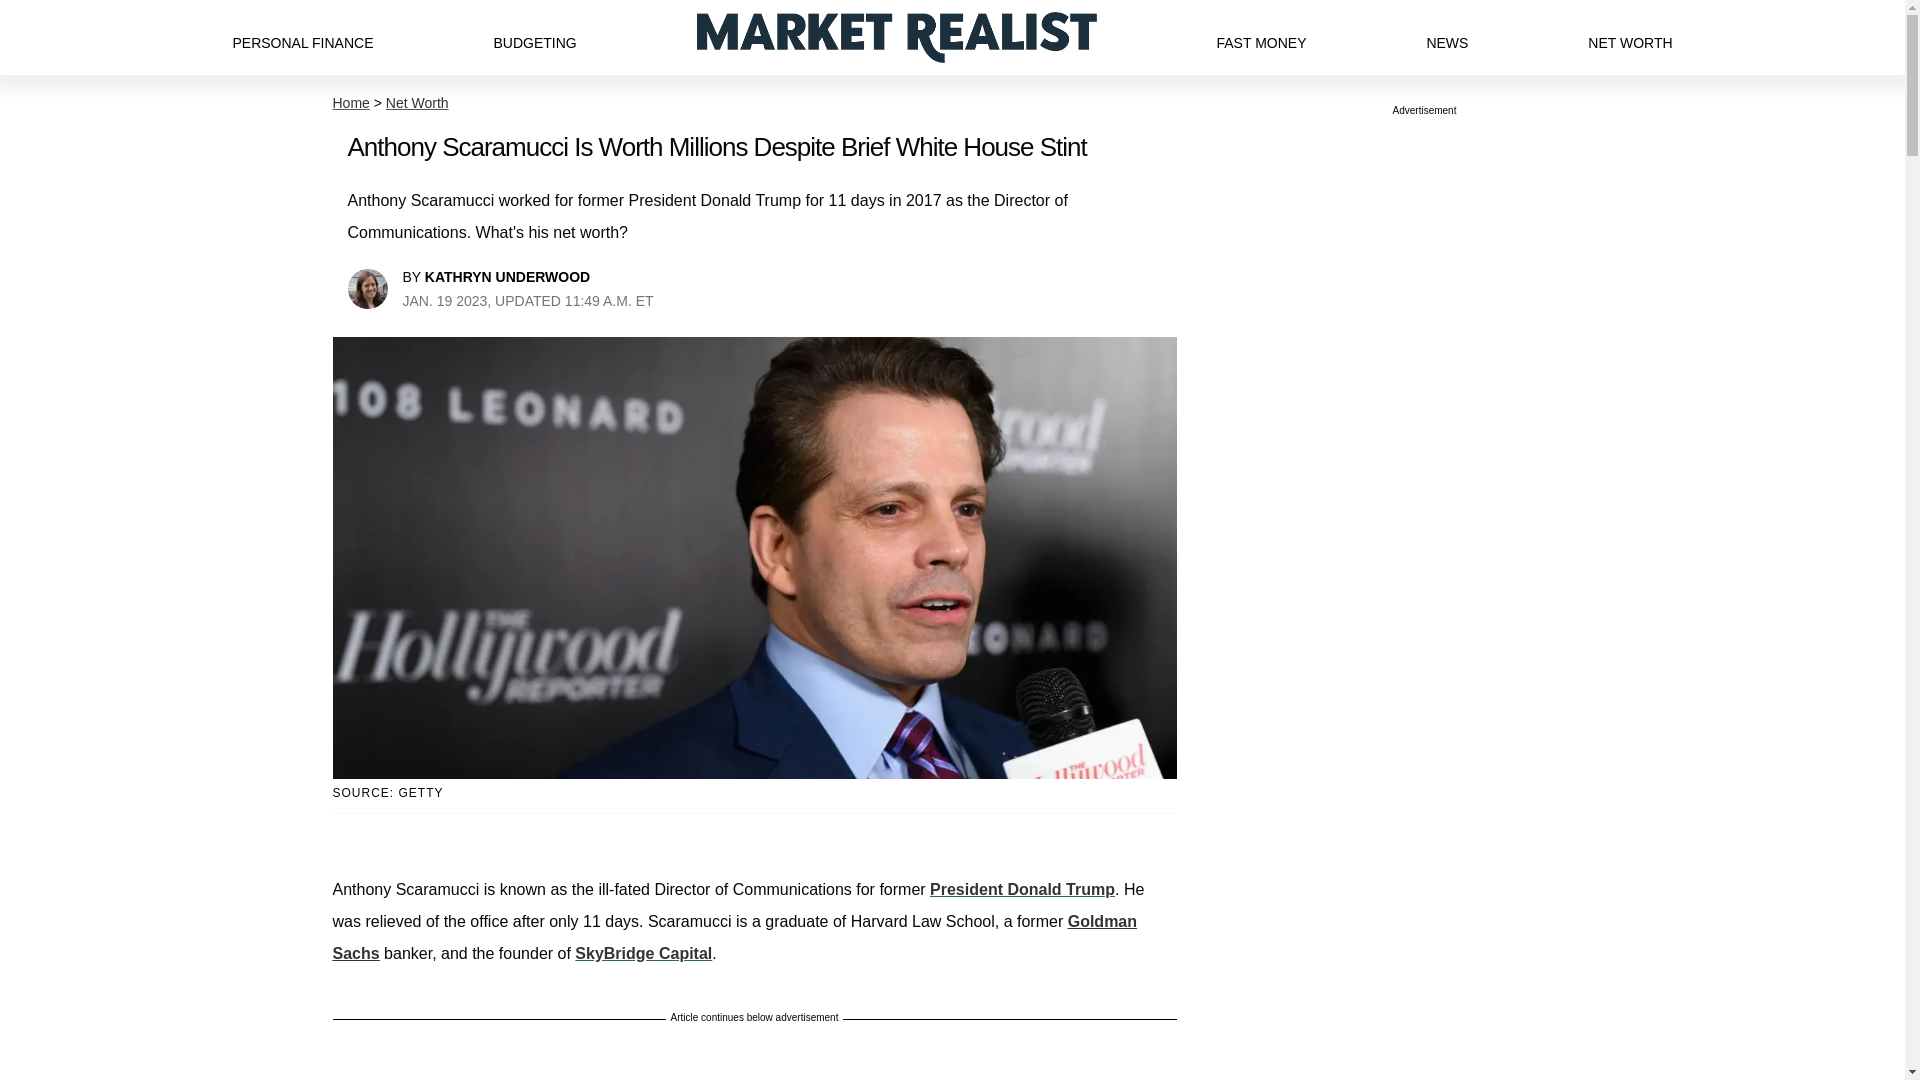 This screenshot has width=1920, height=1080. Describe the element at coordinates (1630, 37) in the screenshot. I see `NET WORTH` at that location.